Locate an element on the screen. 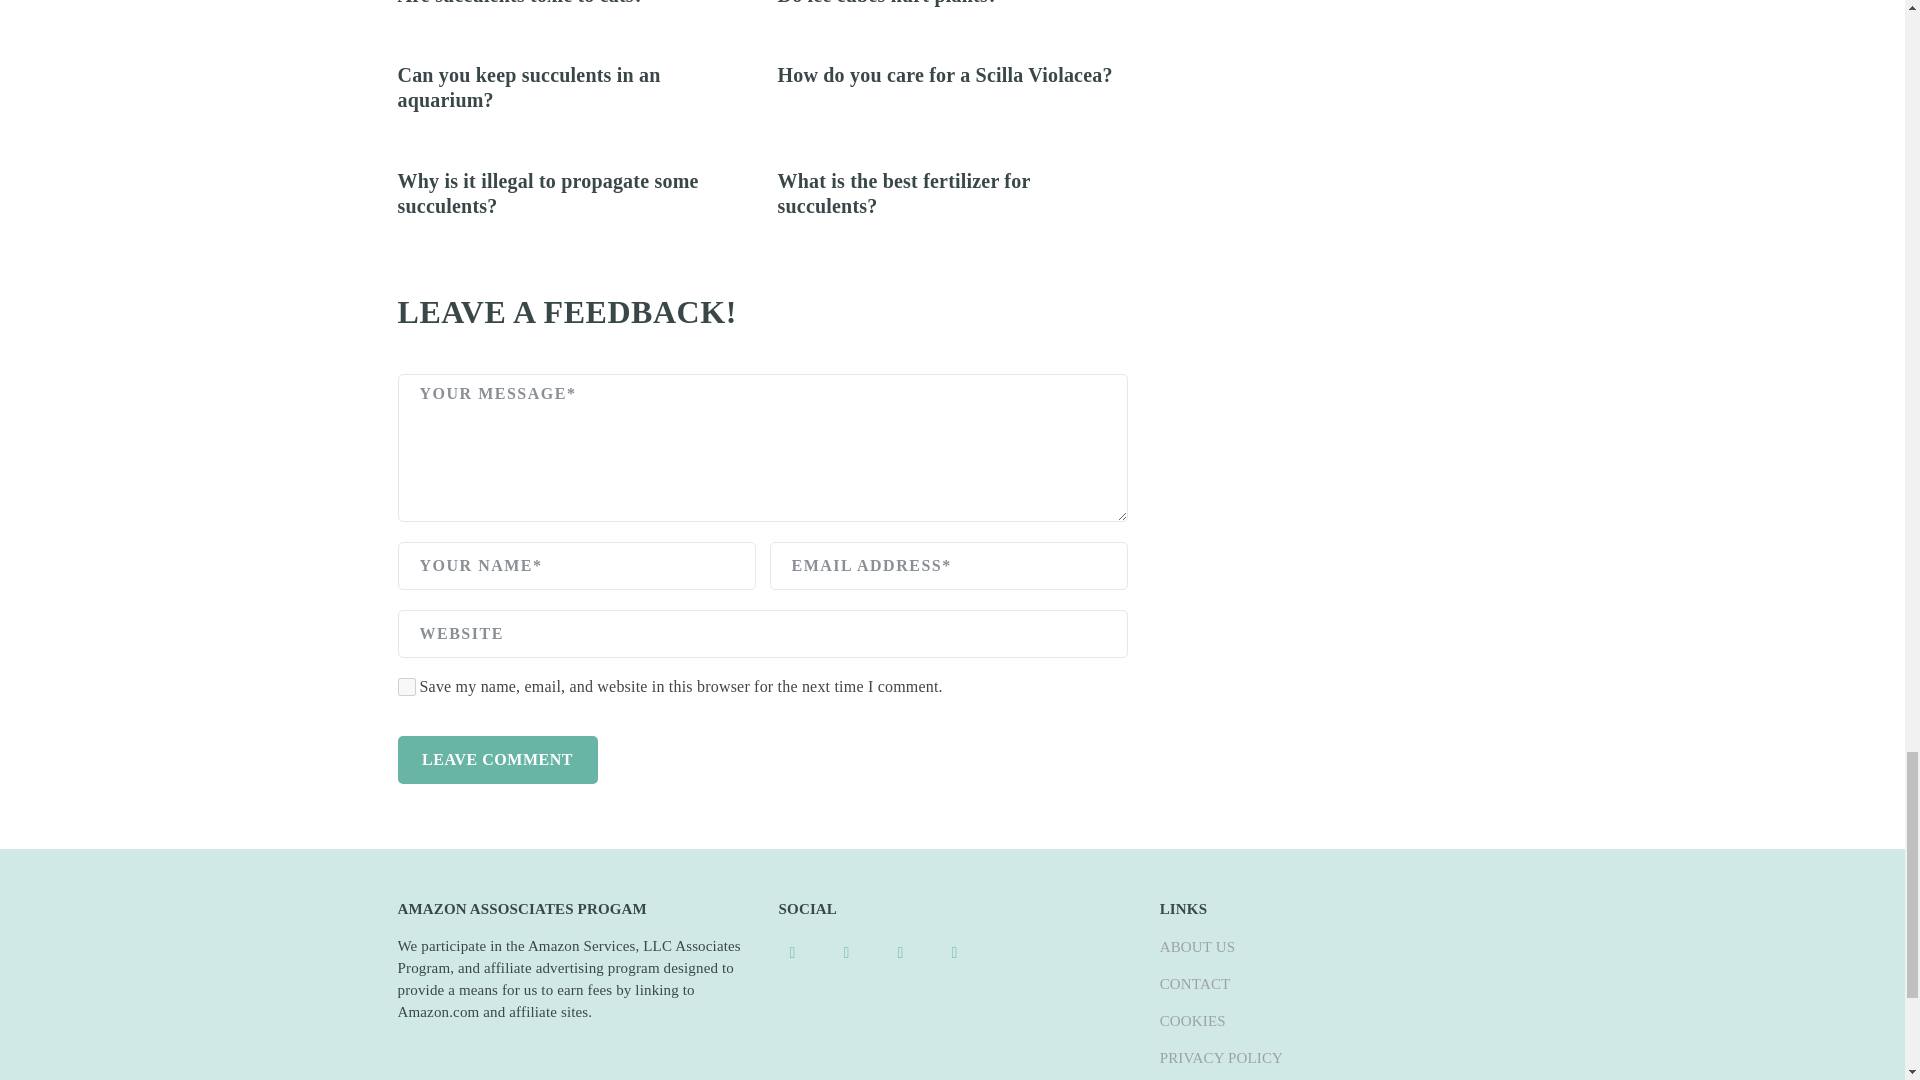  Are succulents toxic to cats? is located at coordinates (521, 3).